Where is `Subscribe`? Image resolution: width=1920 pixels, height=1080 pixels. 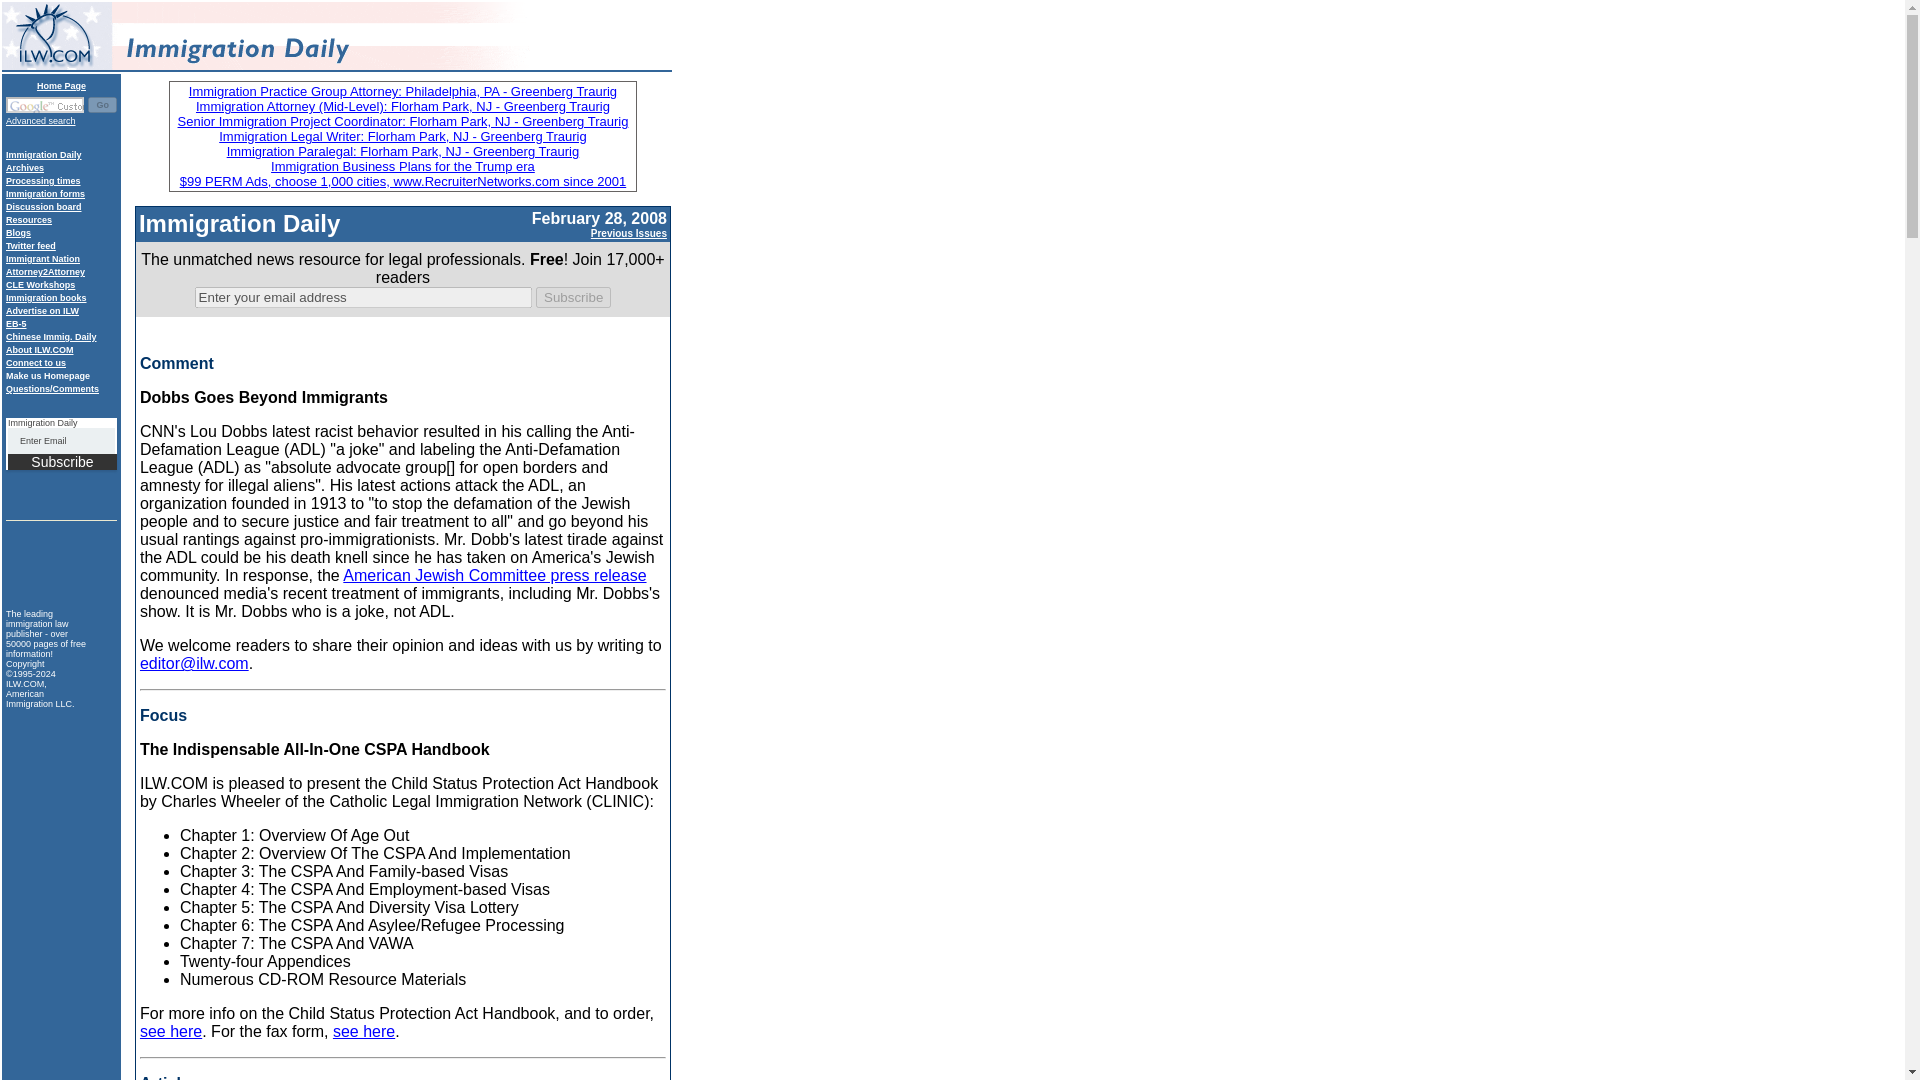
Subscribe is located at coordinates (62, 461).